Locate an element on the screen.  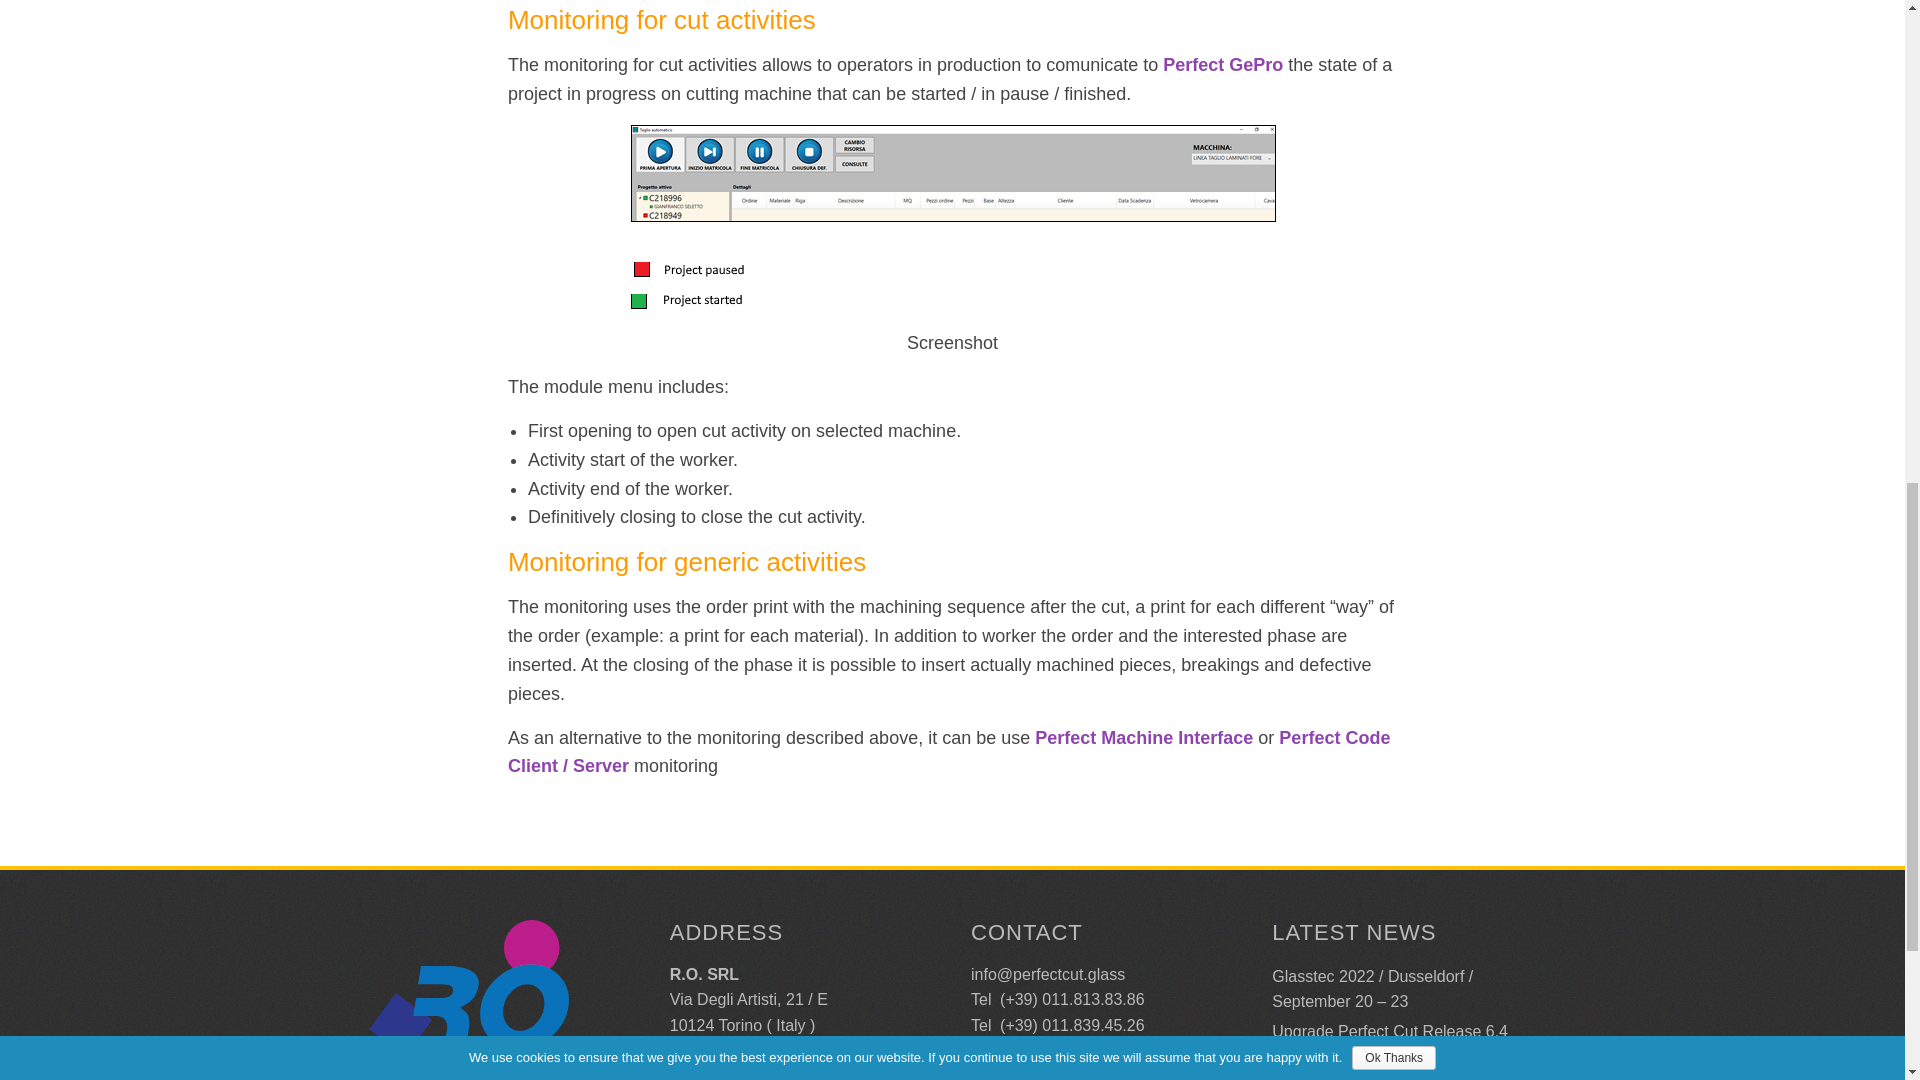
Perfect GePro is located at coordinates (1222, 64).